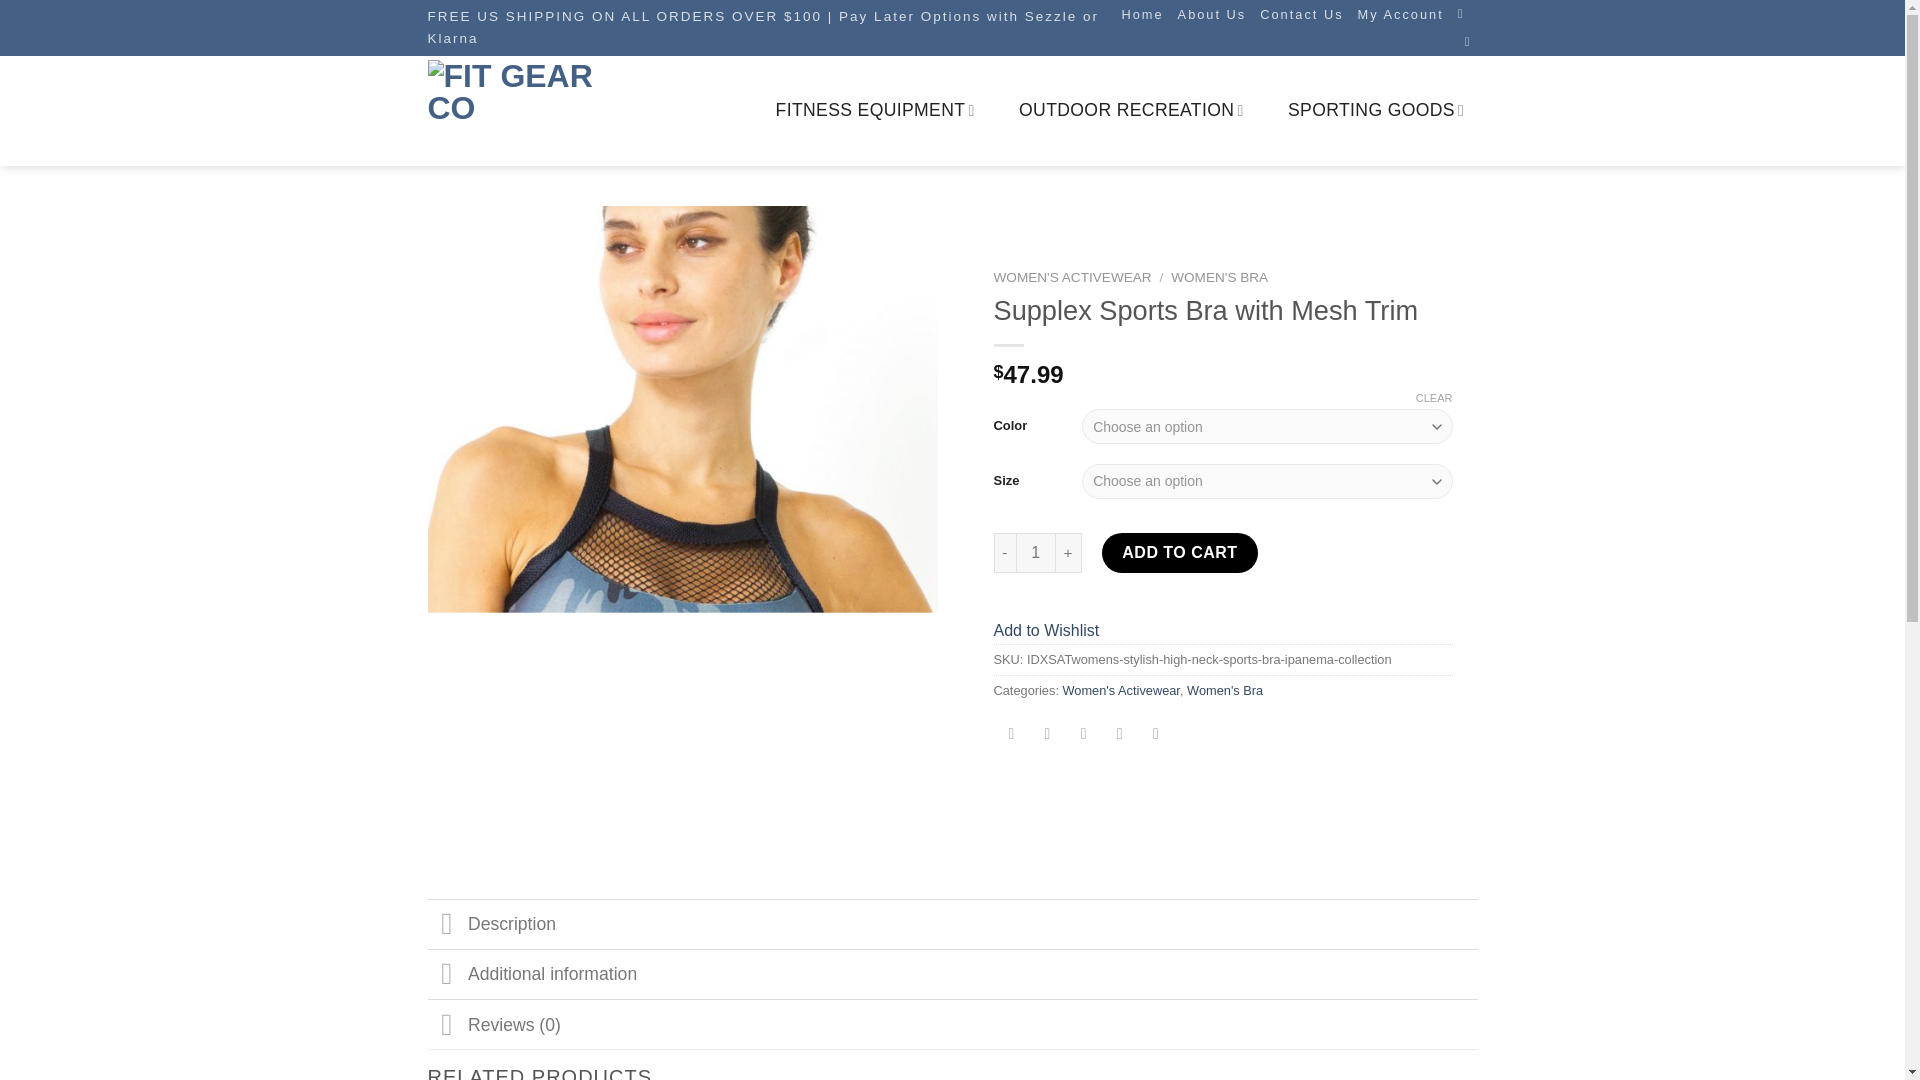  Describe the element at coordinates (1300, 15) in the screenshot. I see `Contact Us` at that location.